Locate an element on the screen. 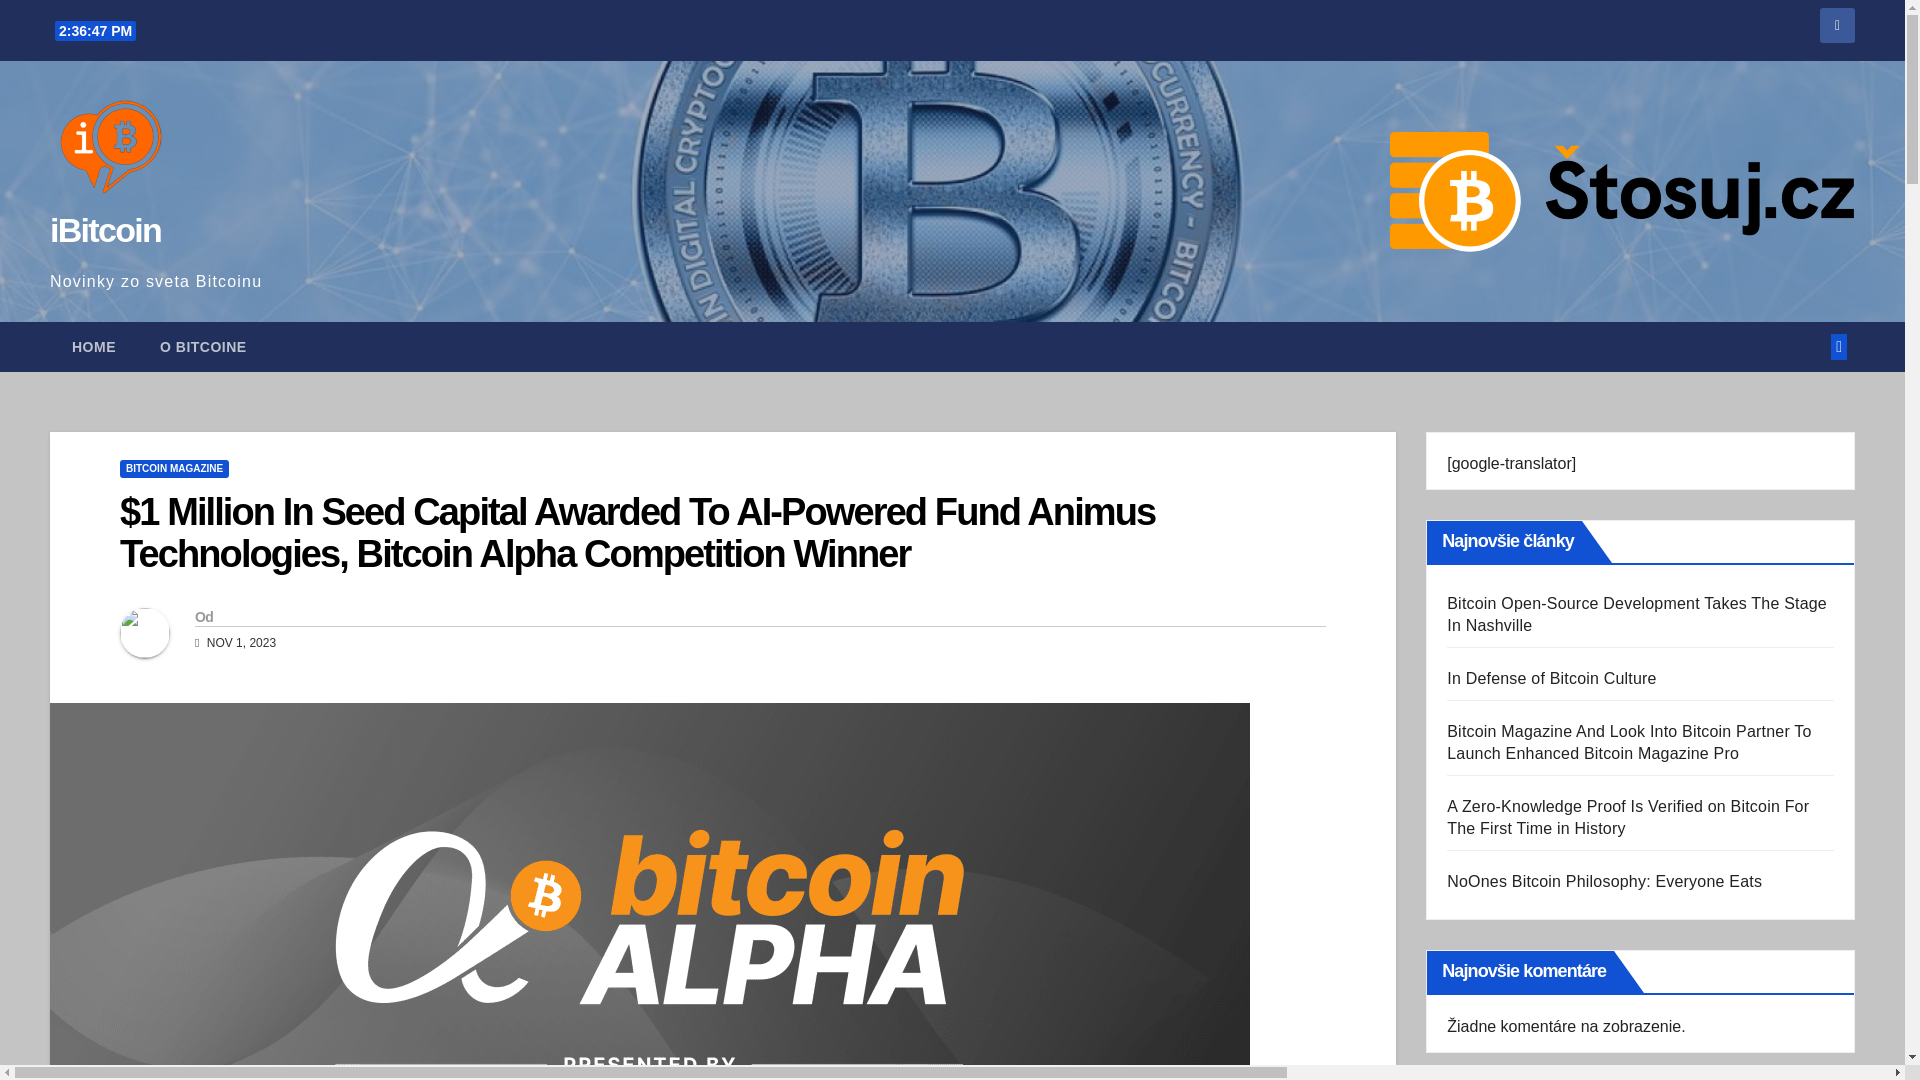 This screenshot has height=1080, width=1920. O BITCOINE is located at coordinates (203, 346).